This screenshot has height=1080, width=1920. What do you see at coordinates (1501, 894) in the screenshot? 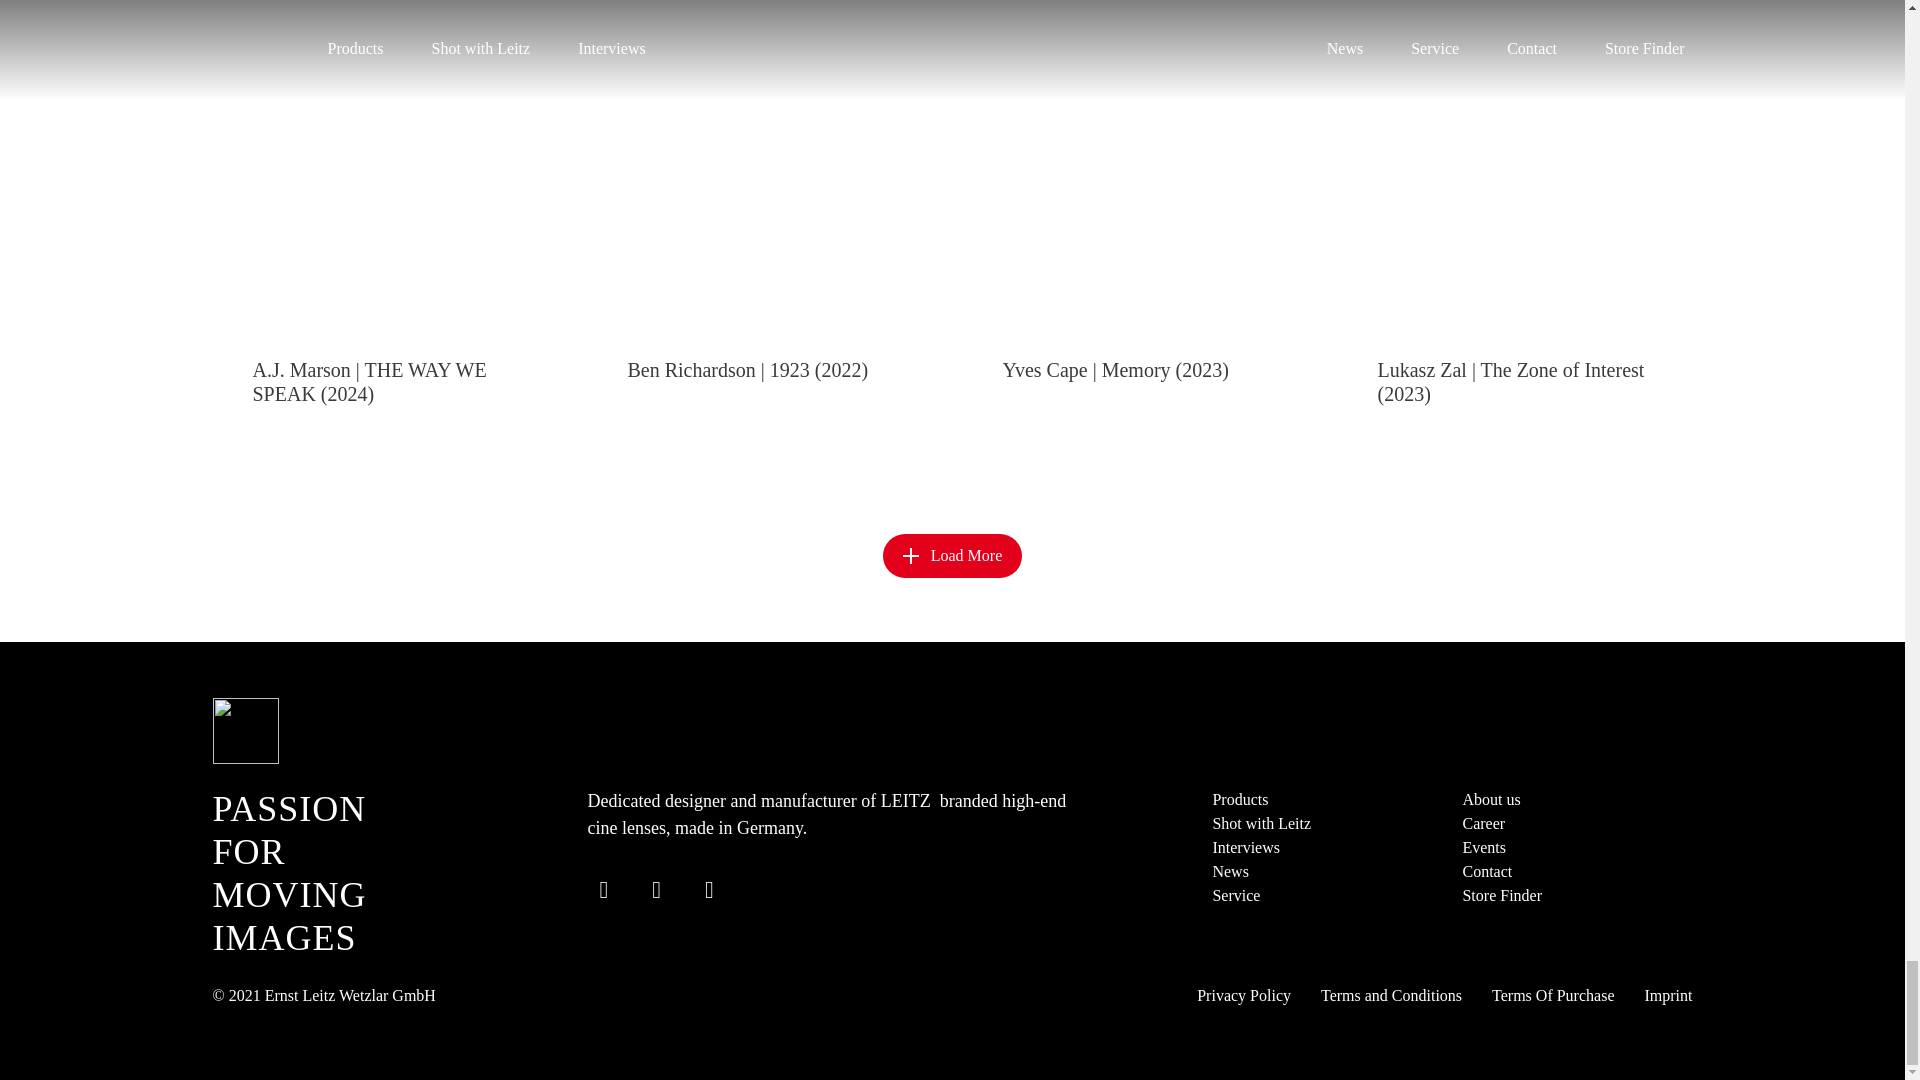
I see `Store Finder` at bounding box center [1501, 894].